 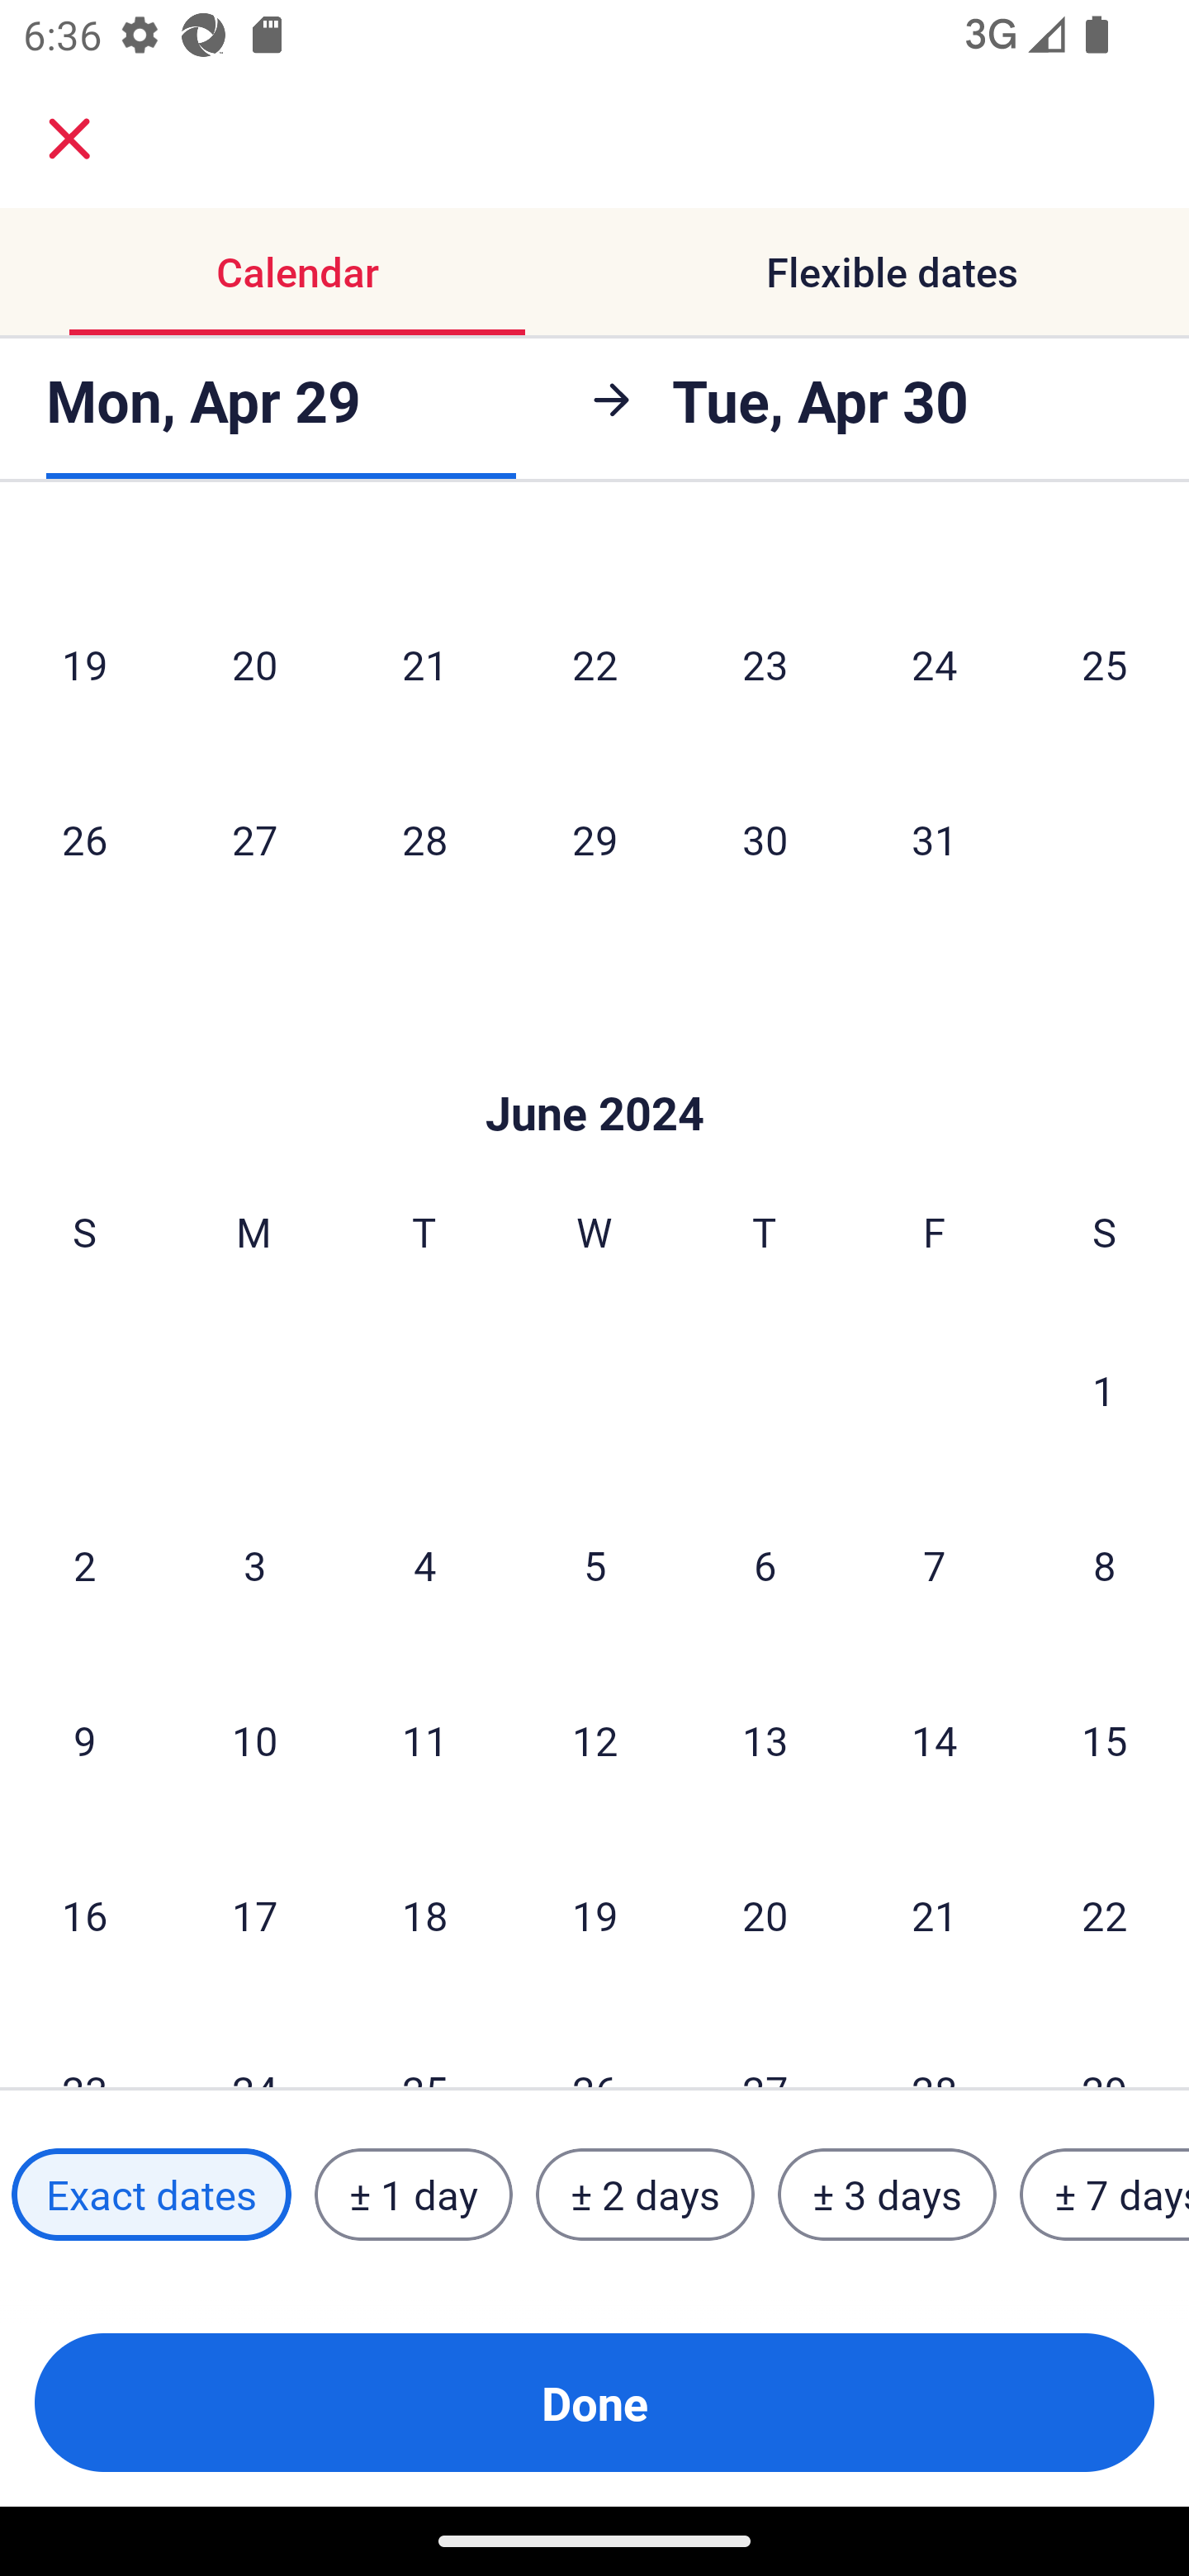 What do you see at coordinates (594, 1063) in the screenshot?
I see `Skip to Done` at bounding box center [594, 1063].